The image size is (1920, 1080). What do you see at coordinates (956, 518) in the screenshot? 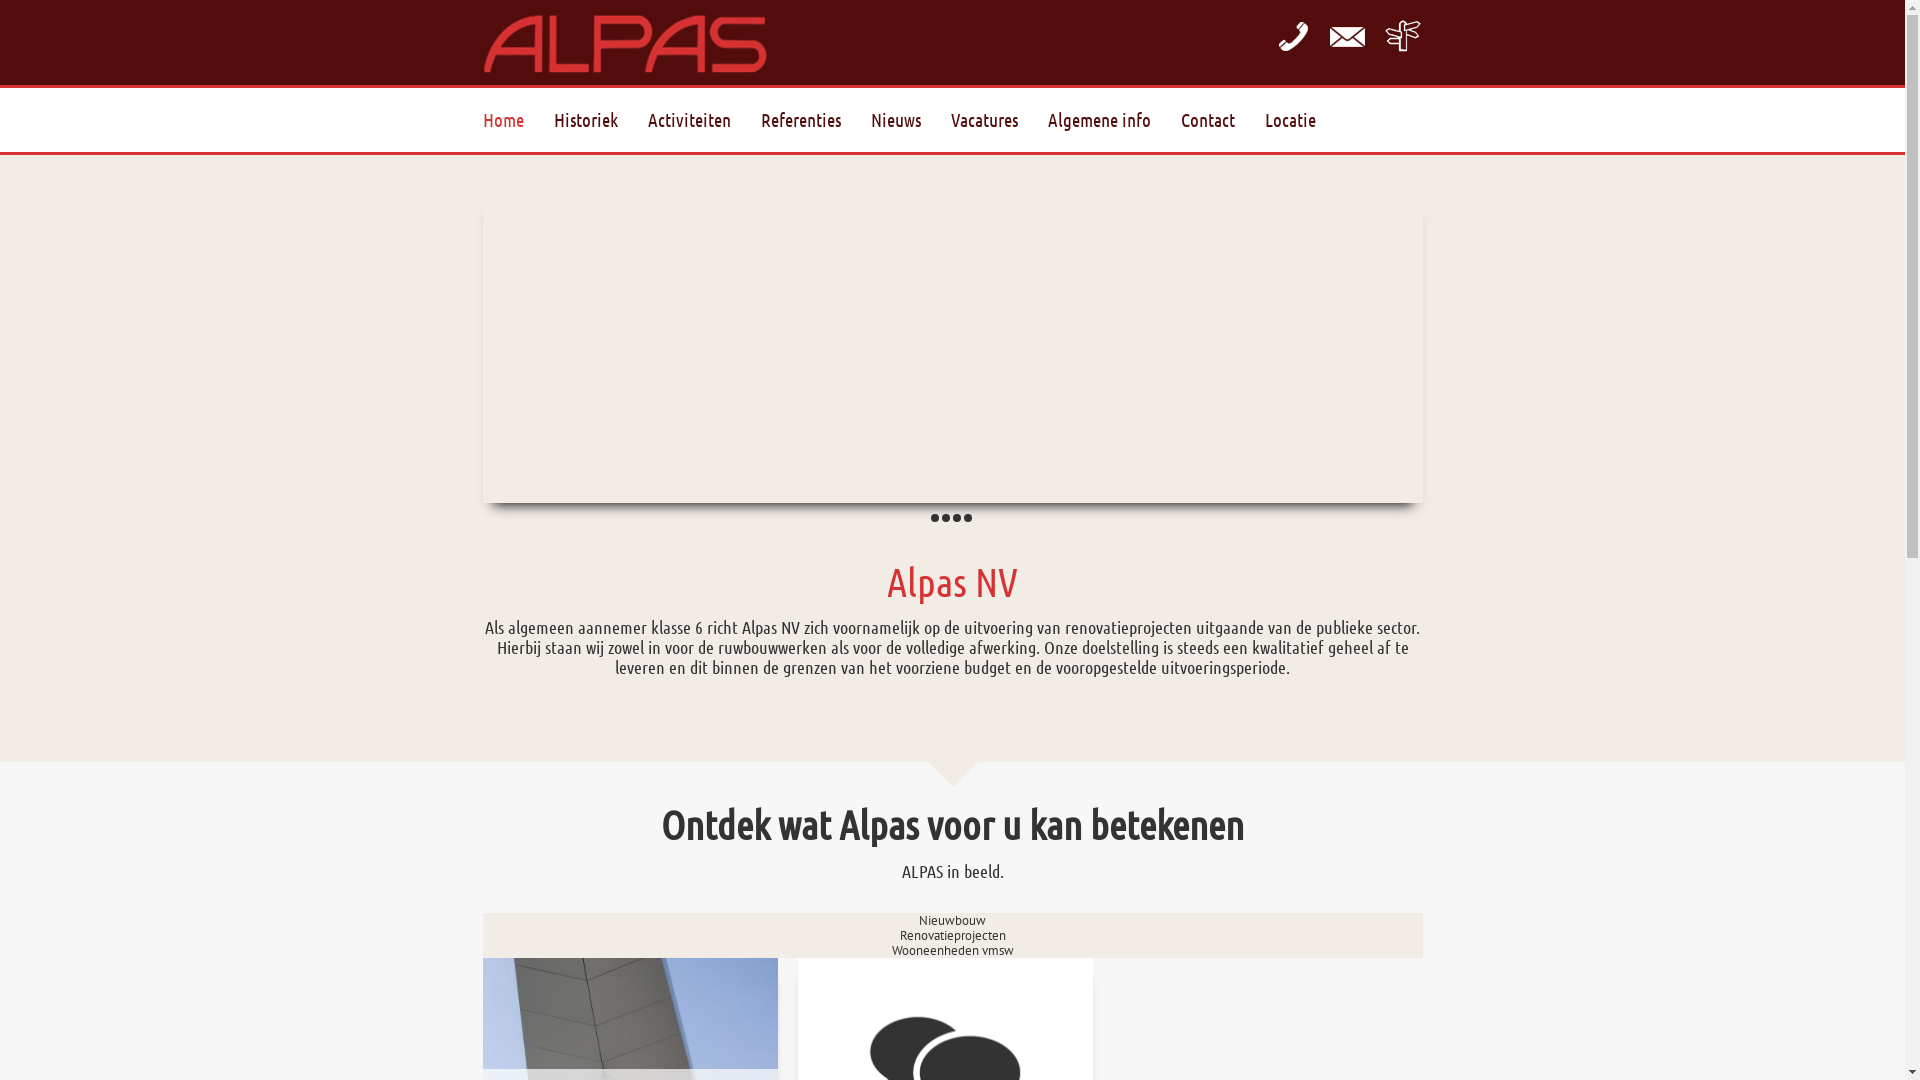
I see ` ` at bounding box center [956, 518].